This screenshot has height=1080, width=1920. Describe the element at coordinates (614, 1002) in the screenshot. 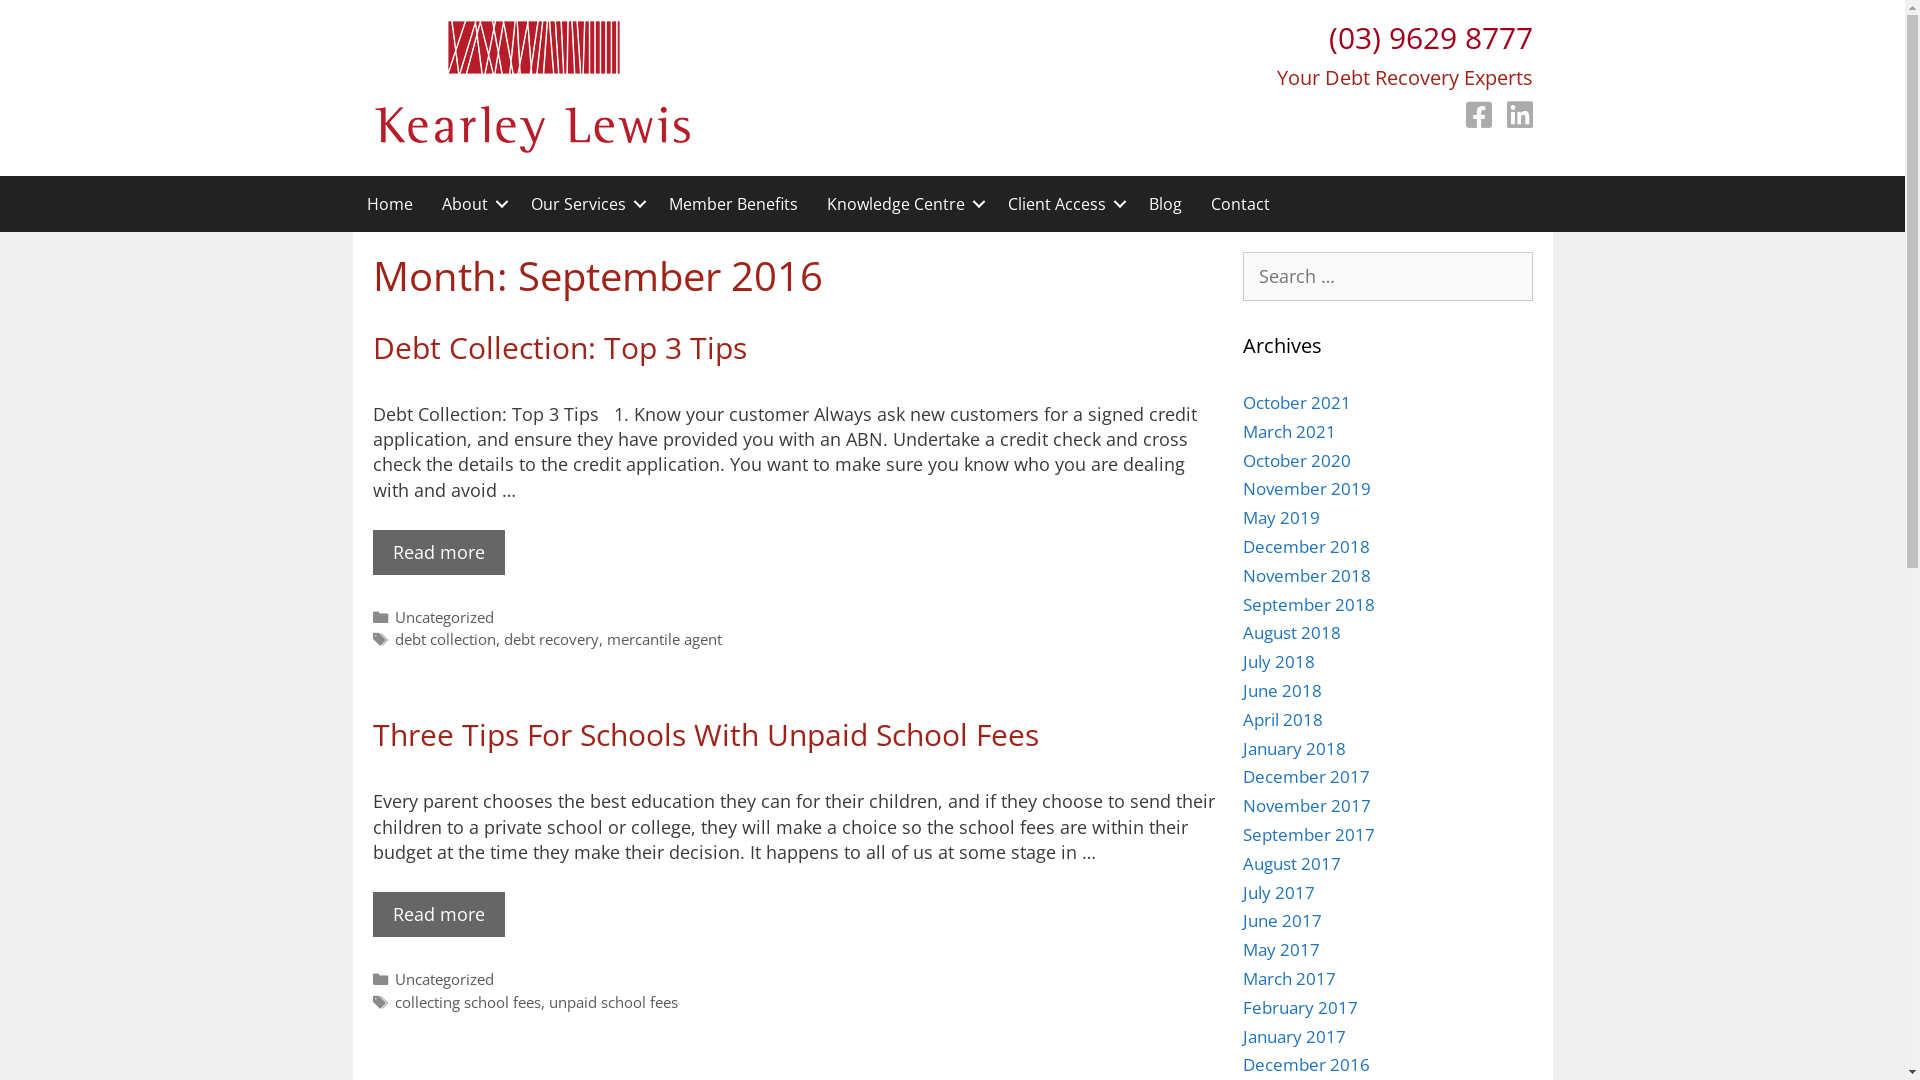

I see `unpaid school fees` at that location.